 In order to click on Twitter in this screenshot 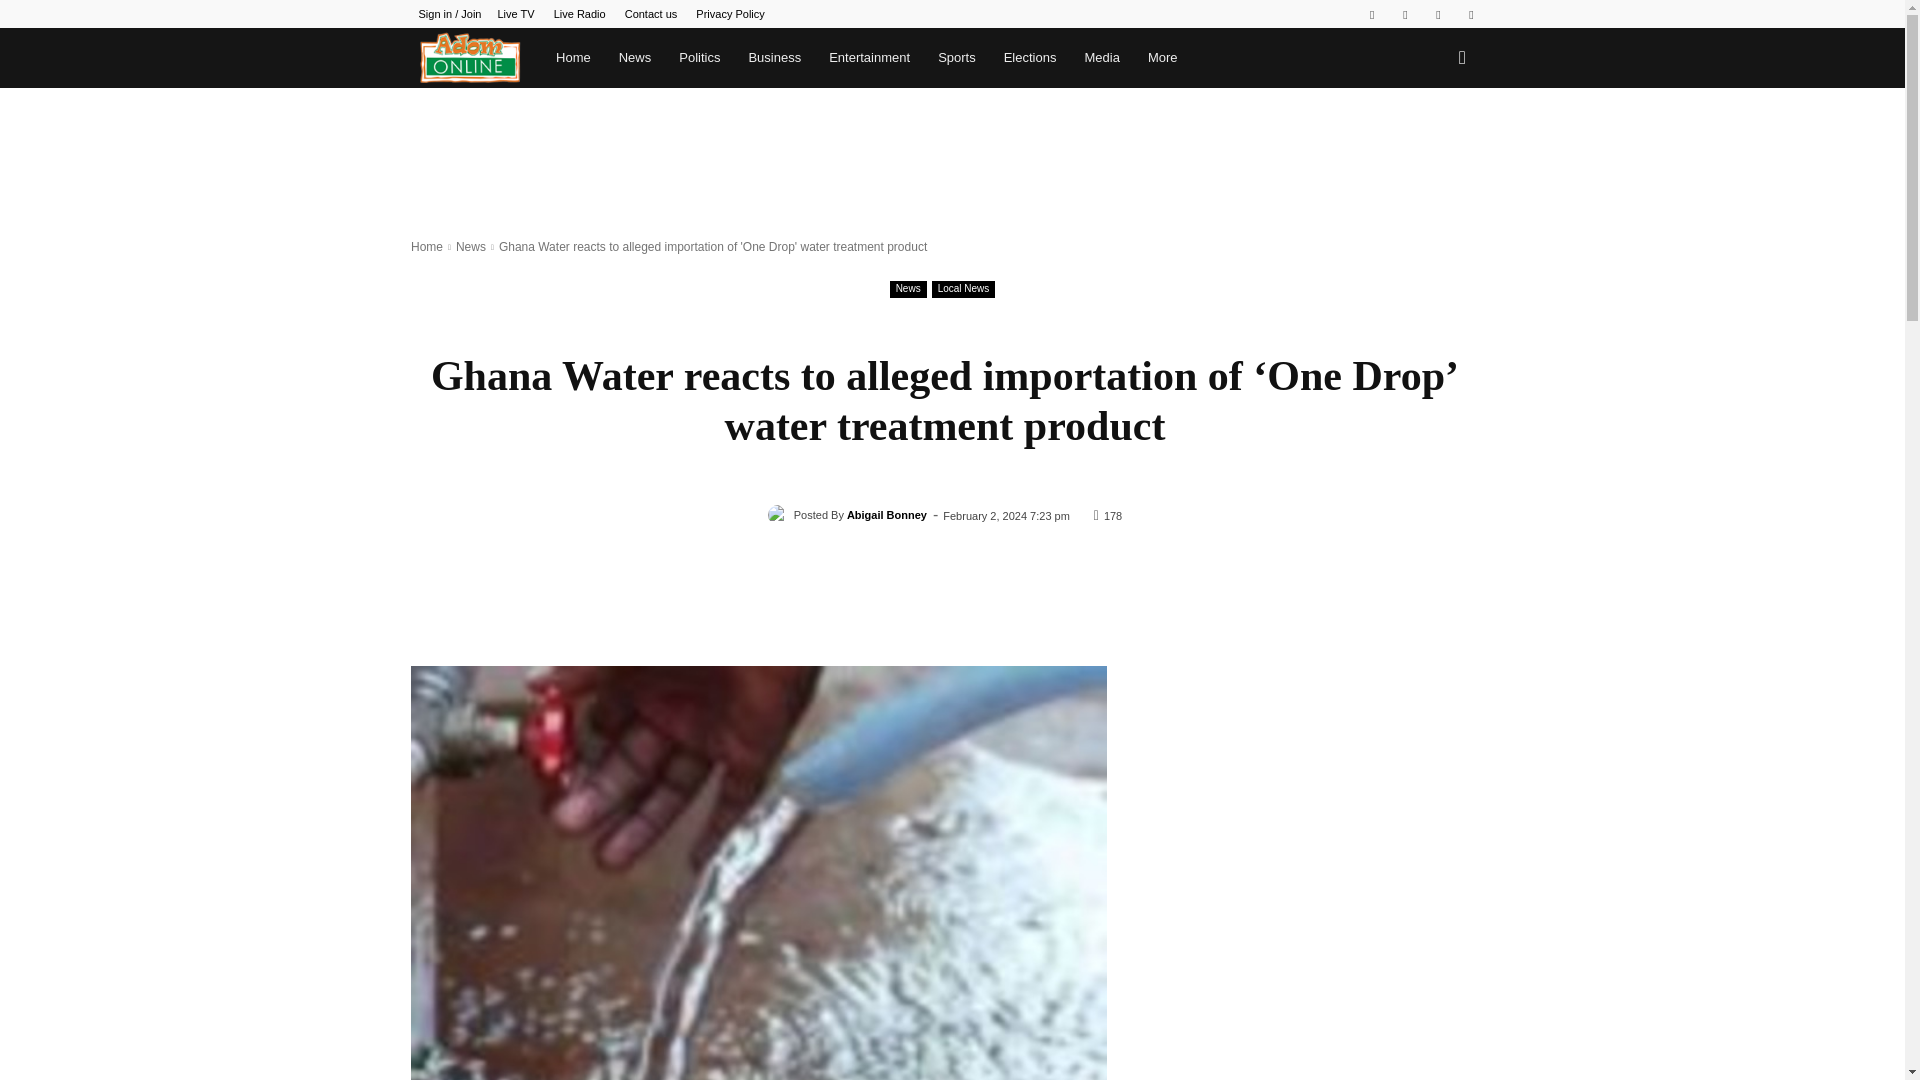, I will do `click(1438, 14)`.